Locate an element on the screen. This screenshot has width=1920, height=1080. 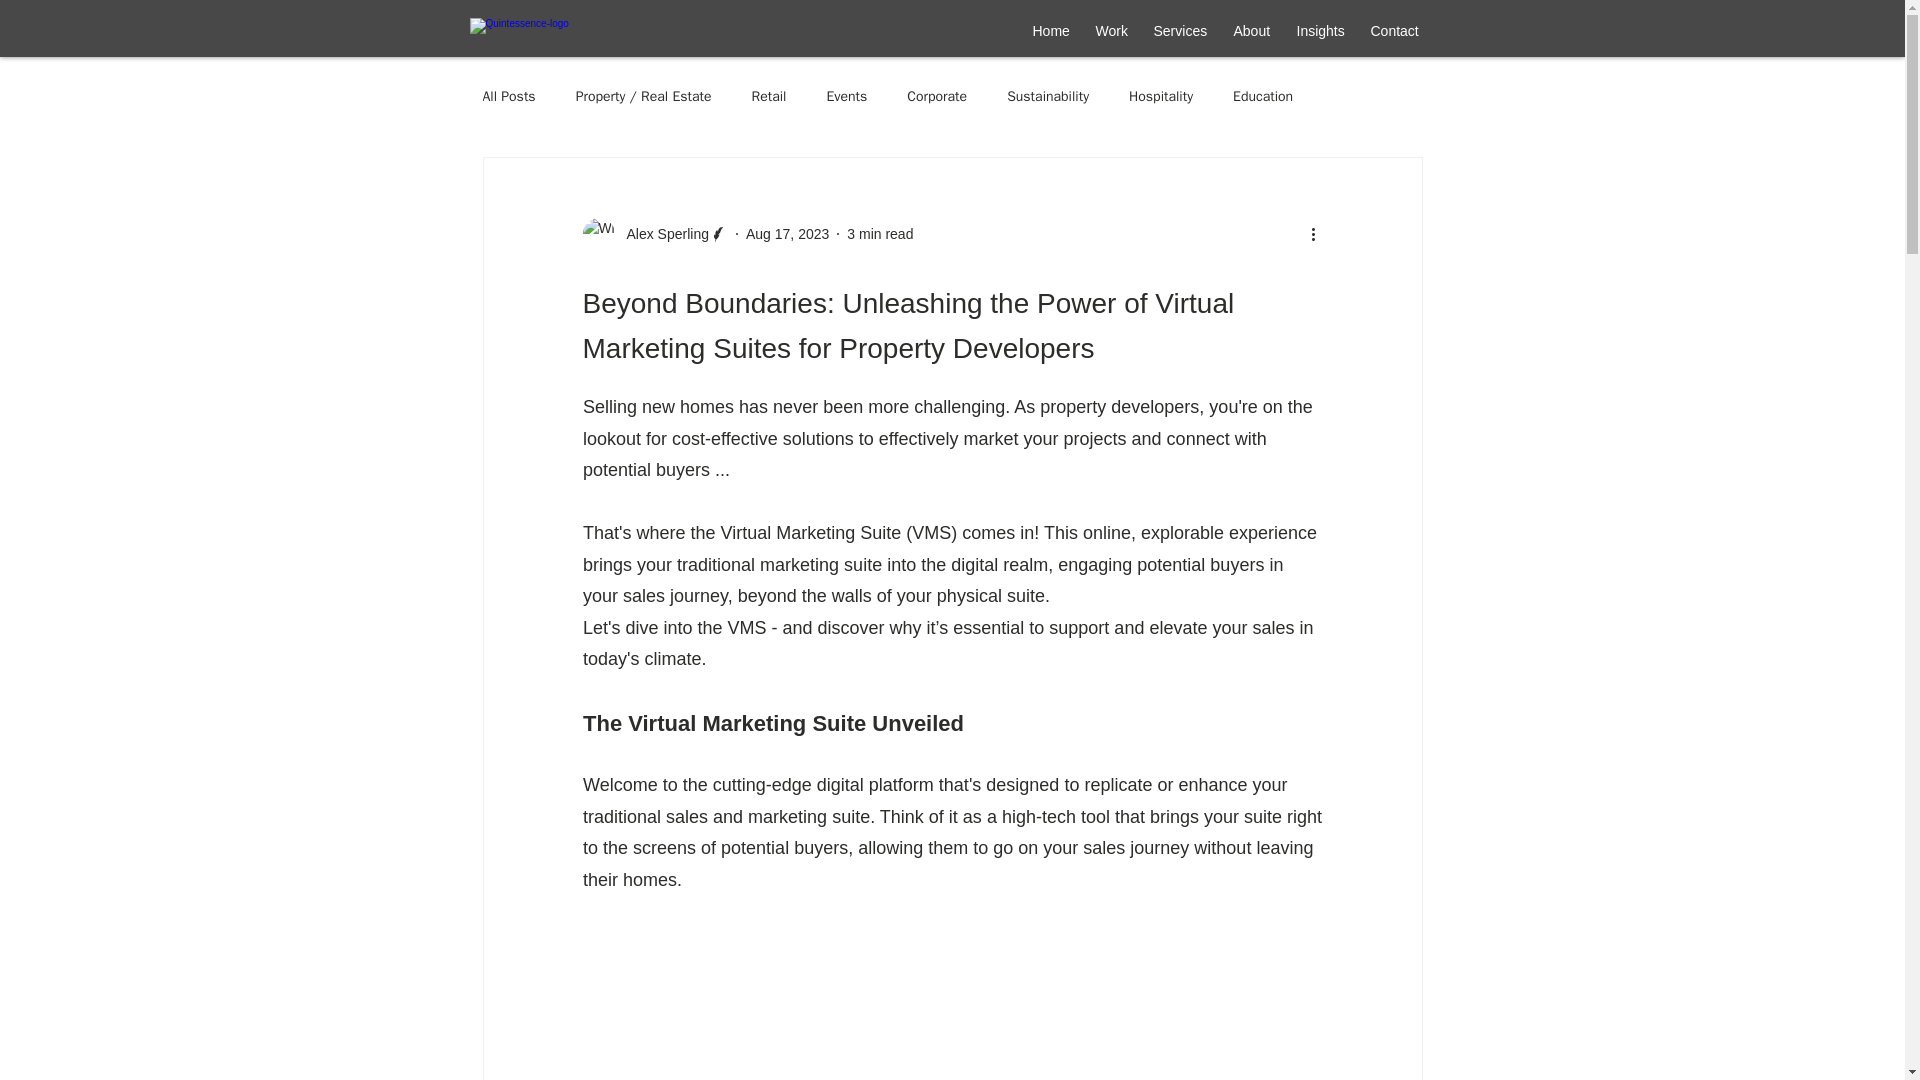
About is located at coordinates (1250, 32).